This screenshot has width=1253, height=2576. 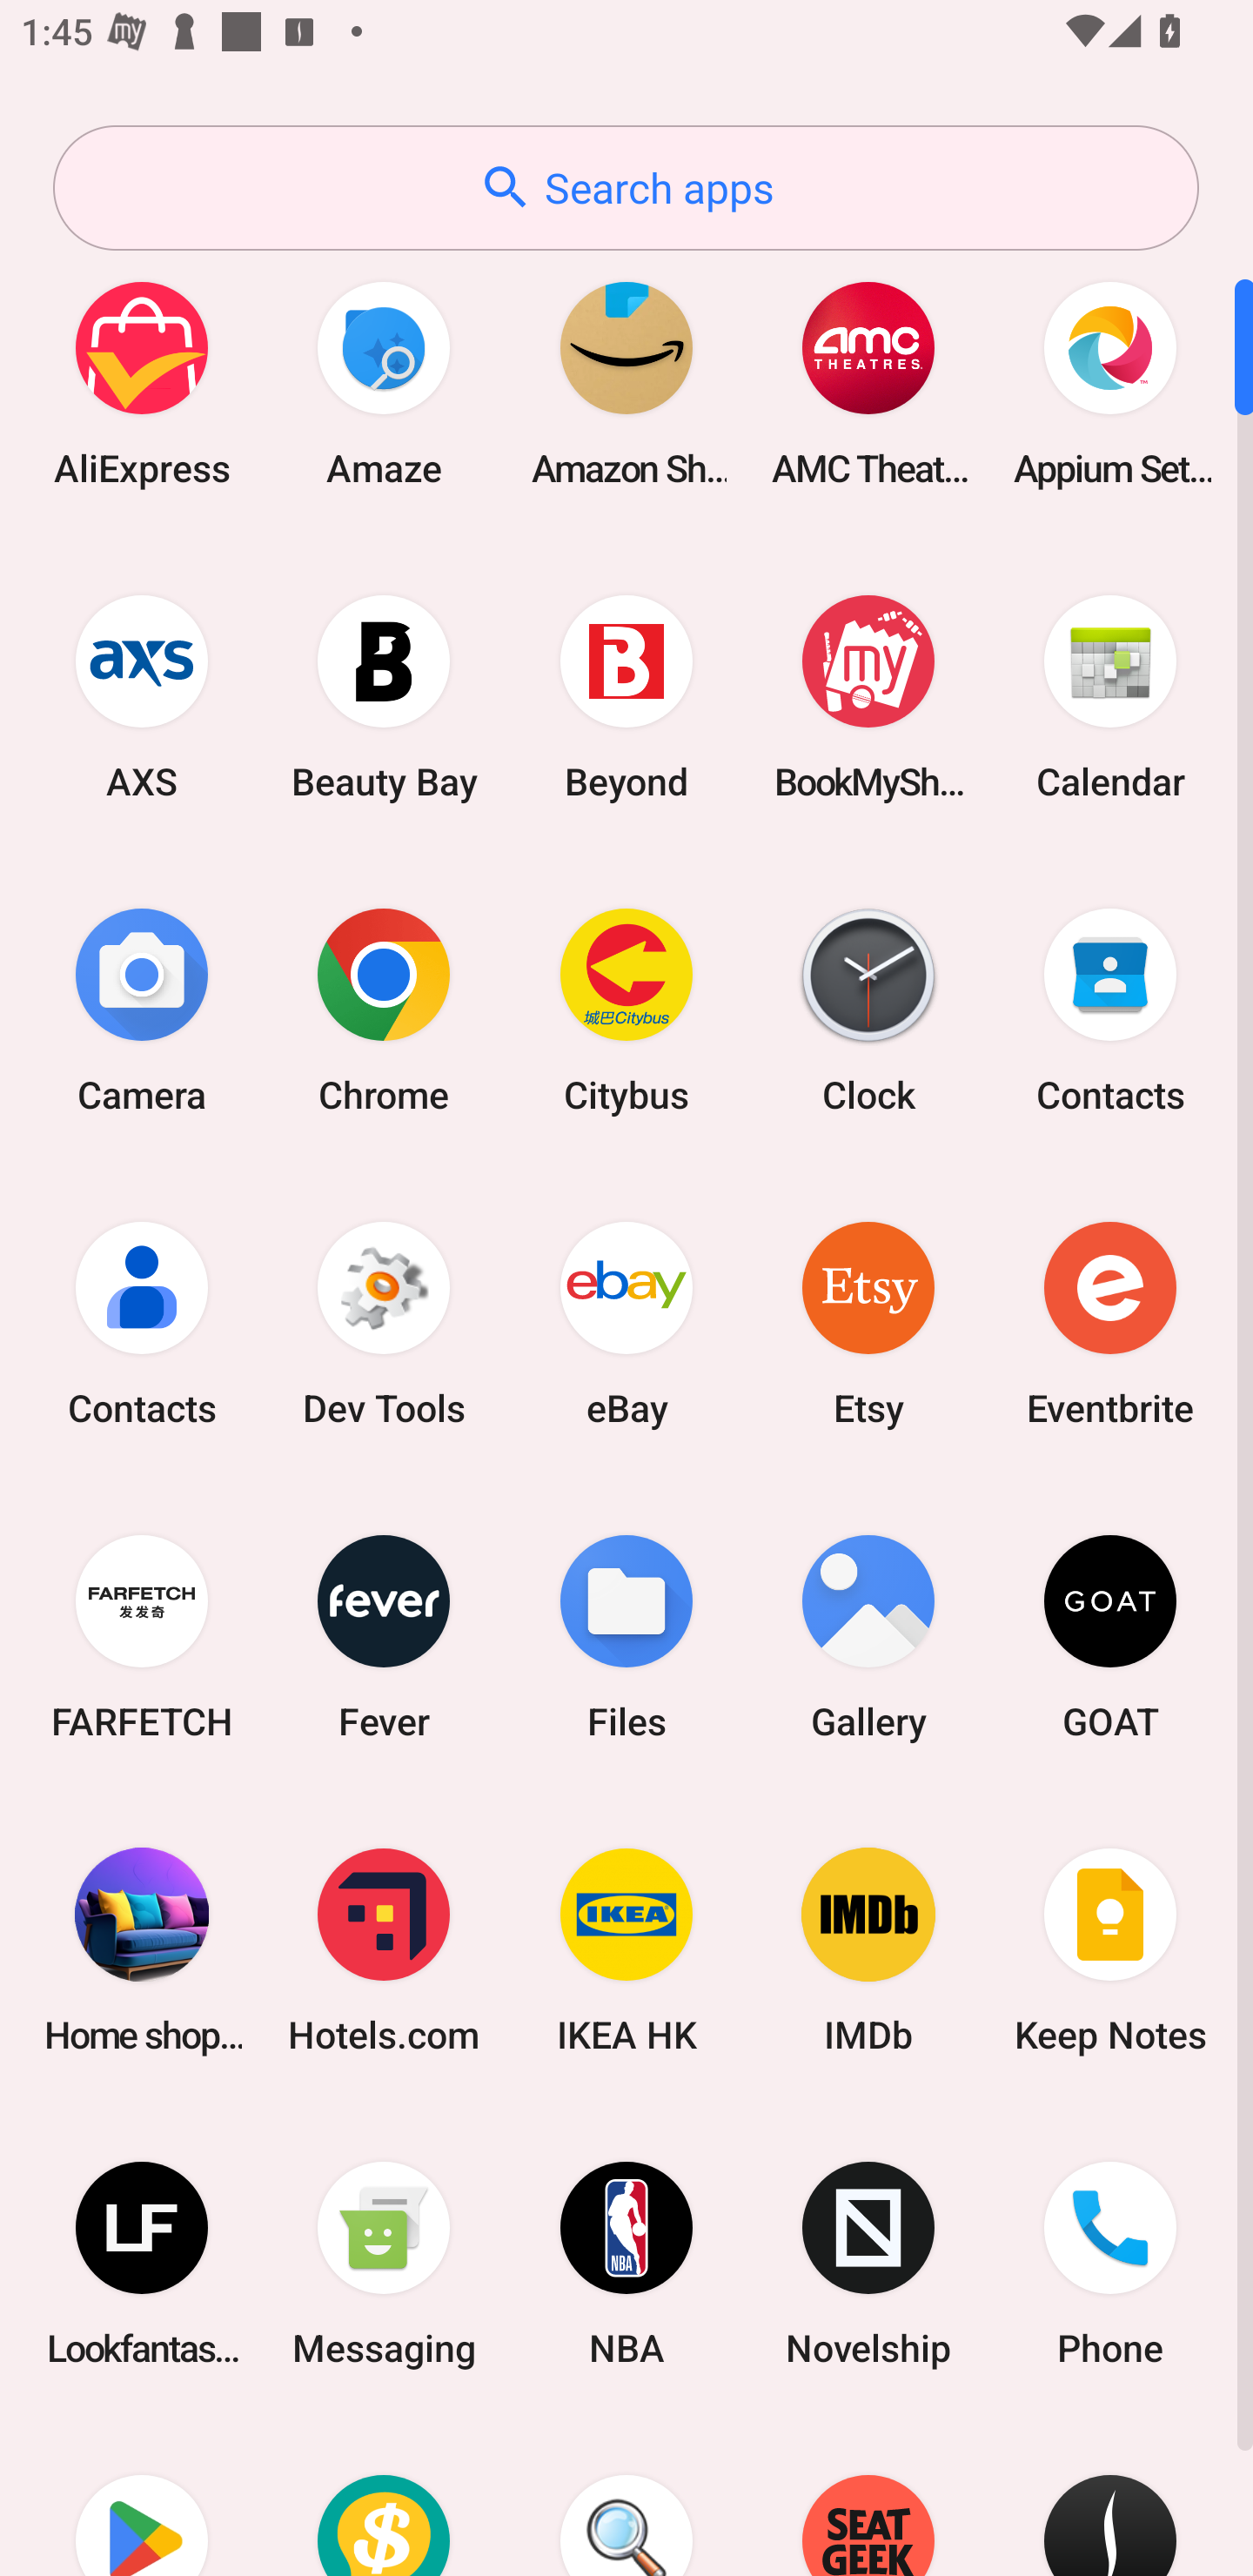 What do you see at coordinates (626, 1949) in the screenshot?
I see `IKEA HK` at bounding box center [626, 1949].